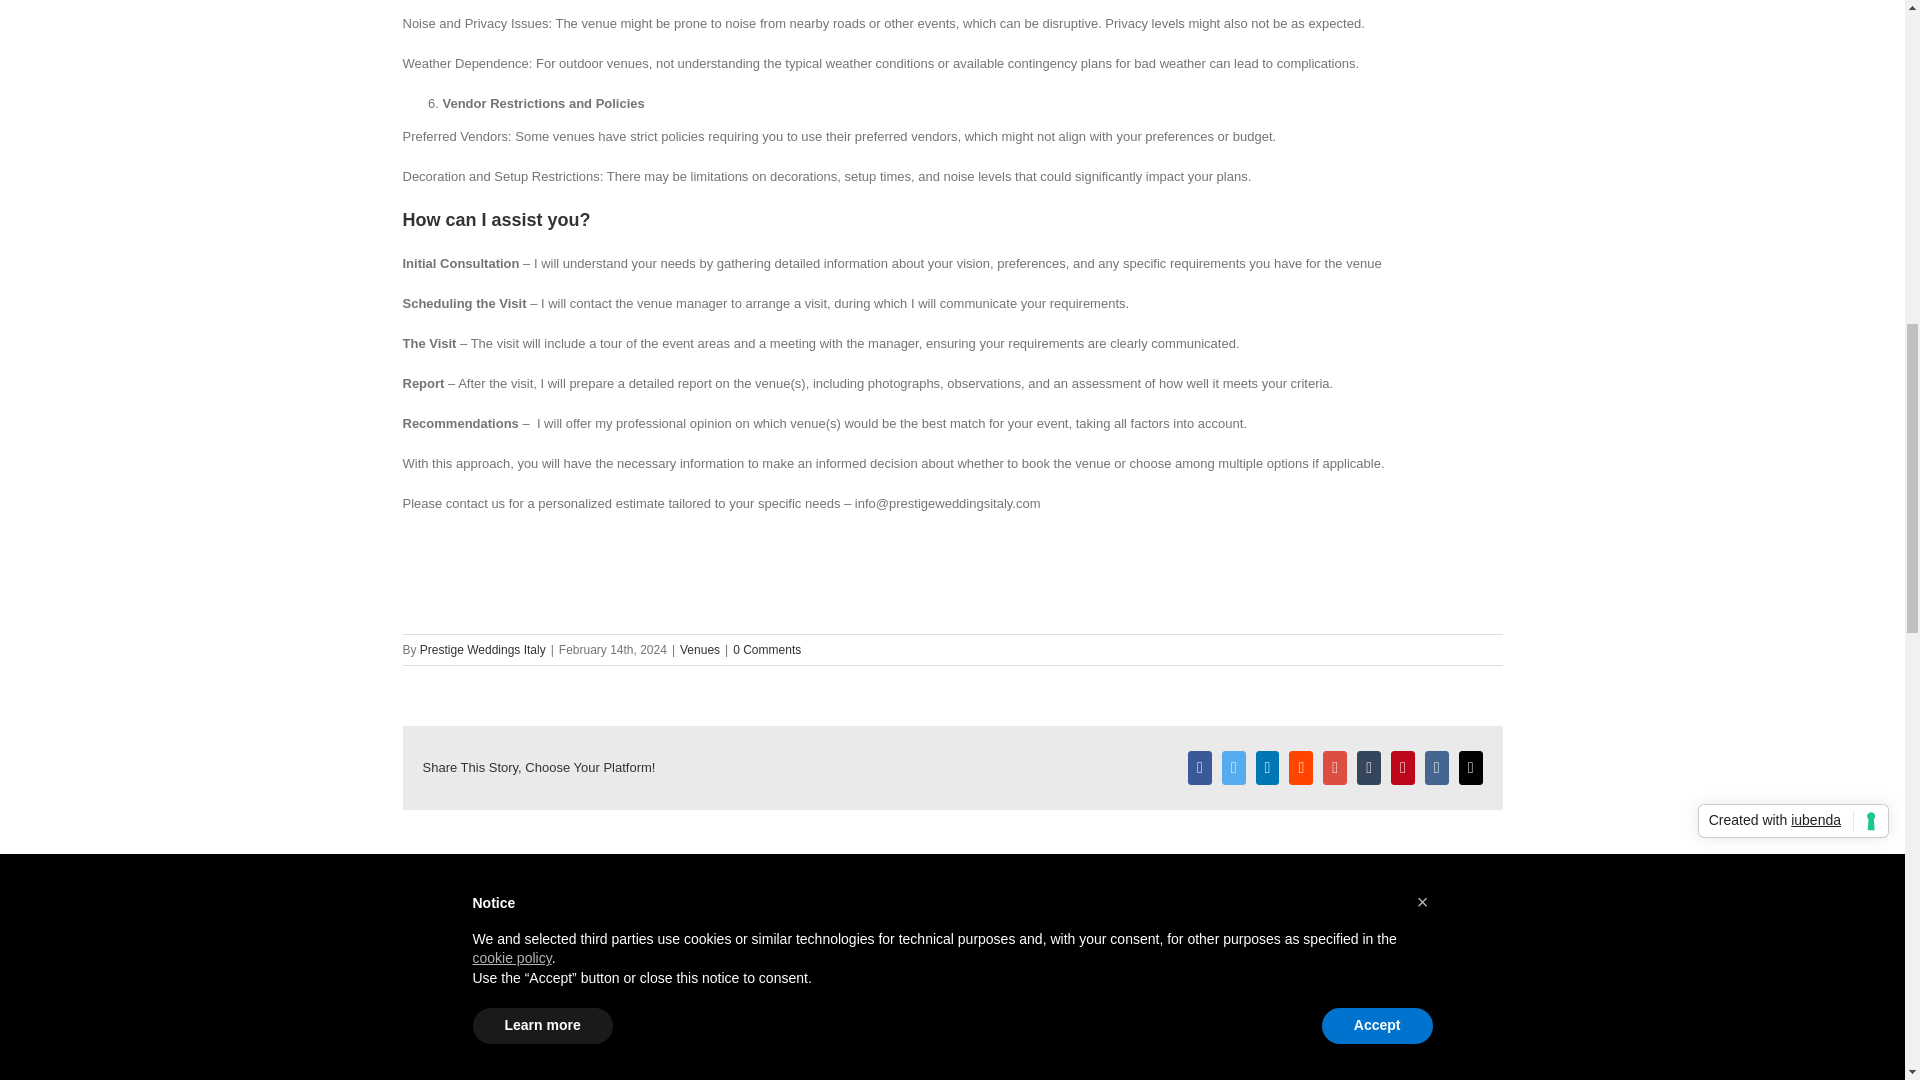  Describe the element at coordinates (641, 878) in the screenshot. I see `Prestige Weddings Italy` at that location.